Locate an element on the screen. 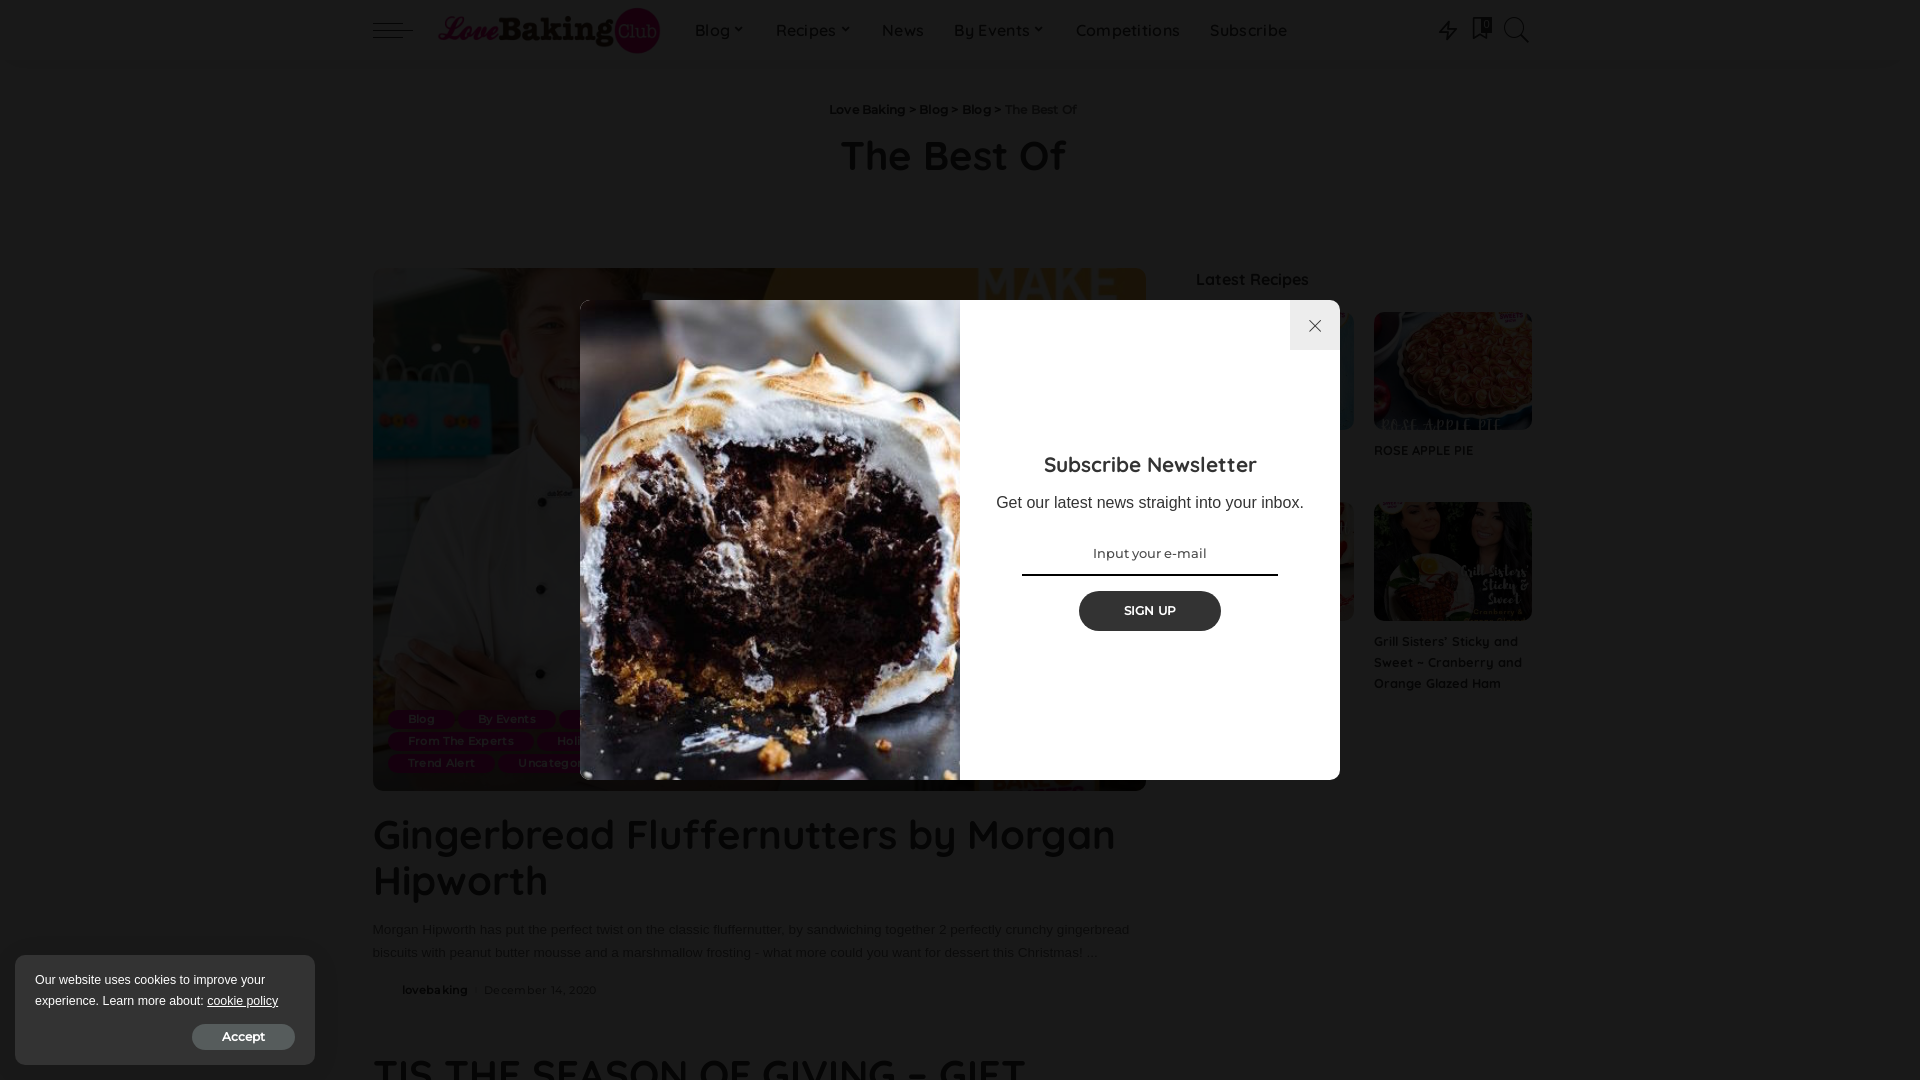 The image size is (1920, 1080). Blog is located at coordinates (720, 30).